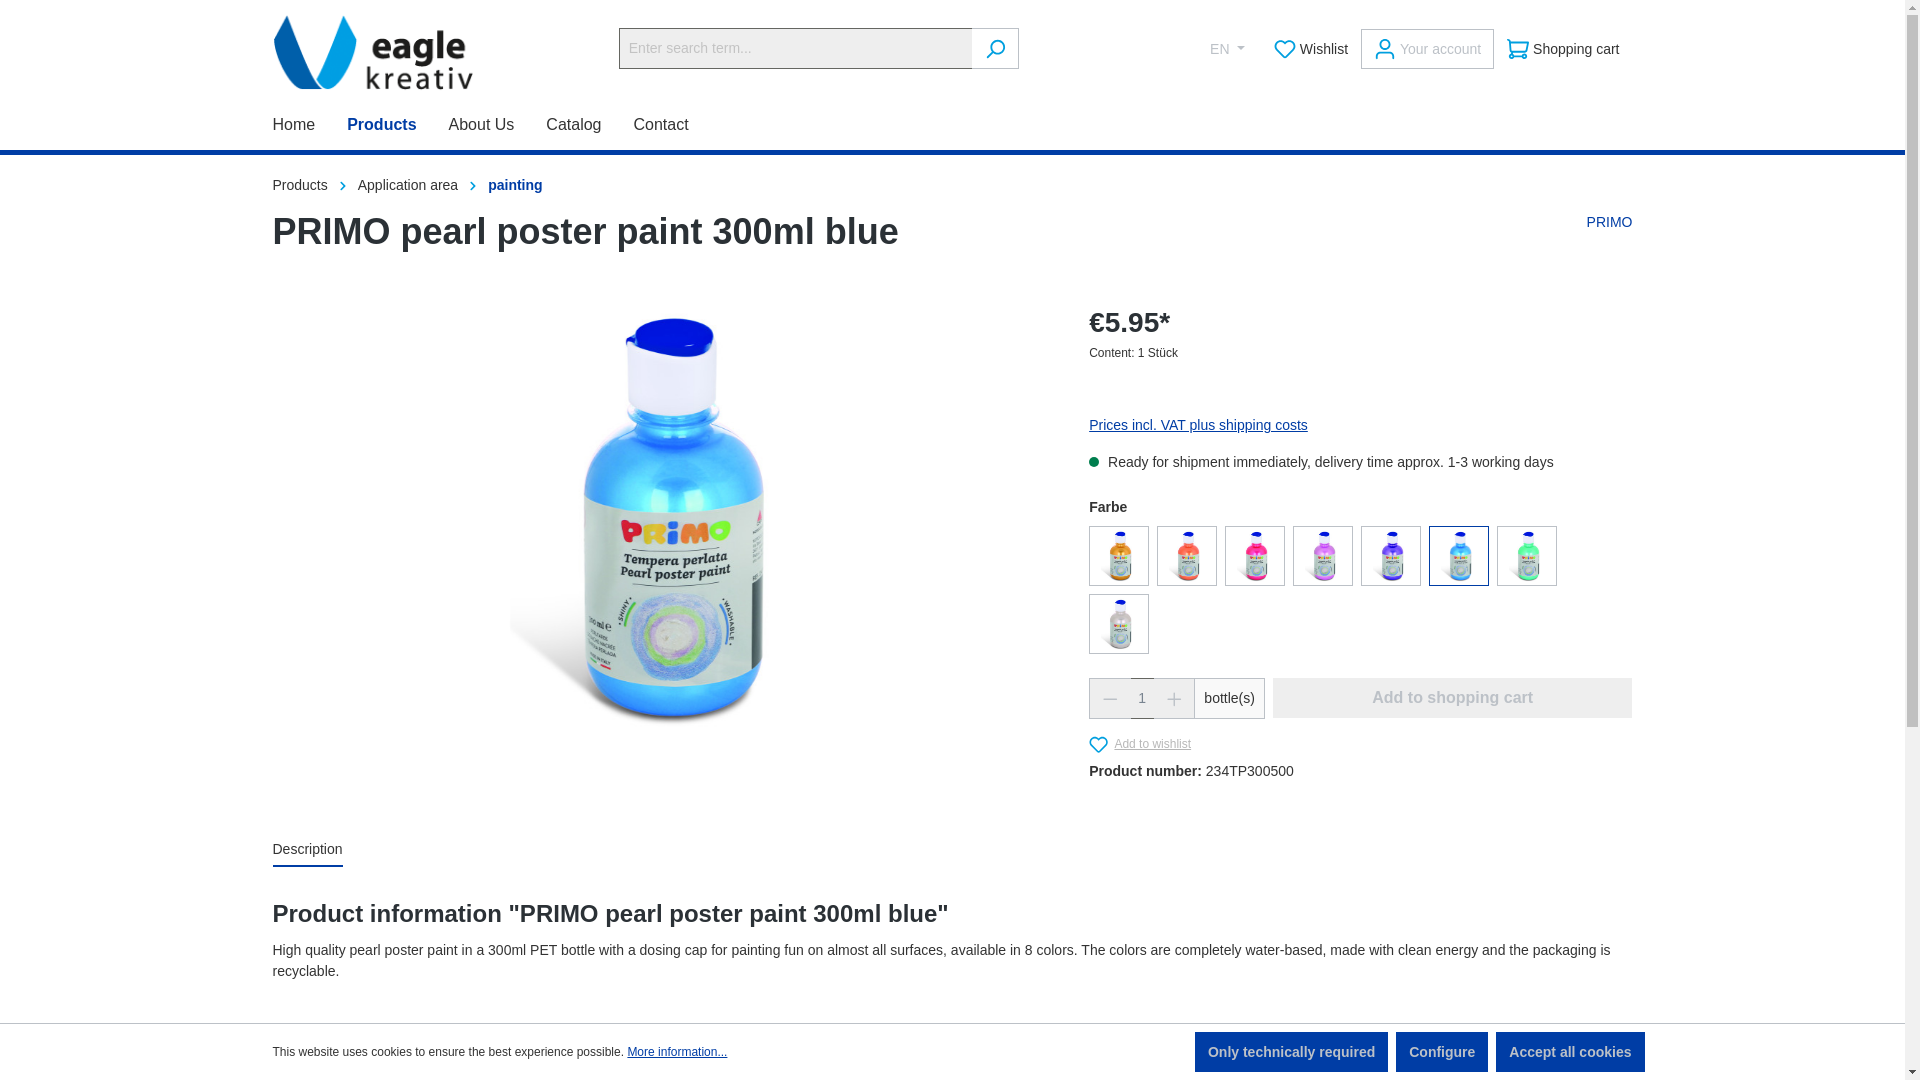 The height and width of the screenshot is (1080, 1920). Describe the element at coordinates (1427, 49) in the screenshot. I see `Your account` at that location.